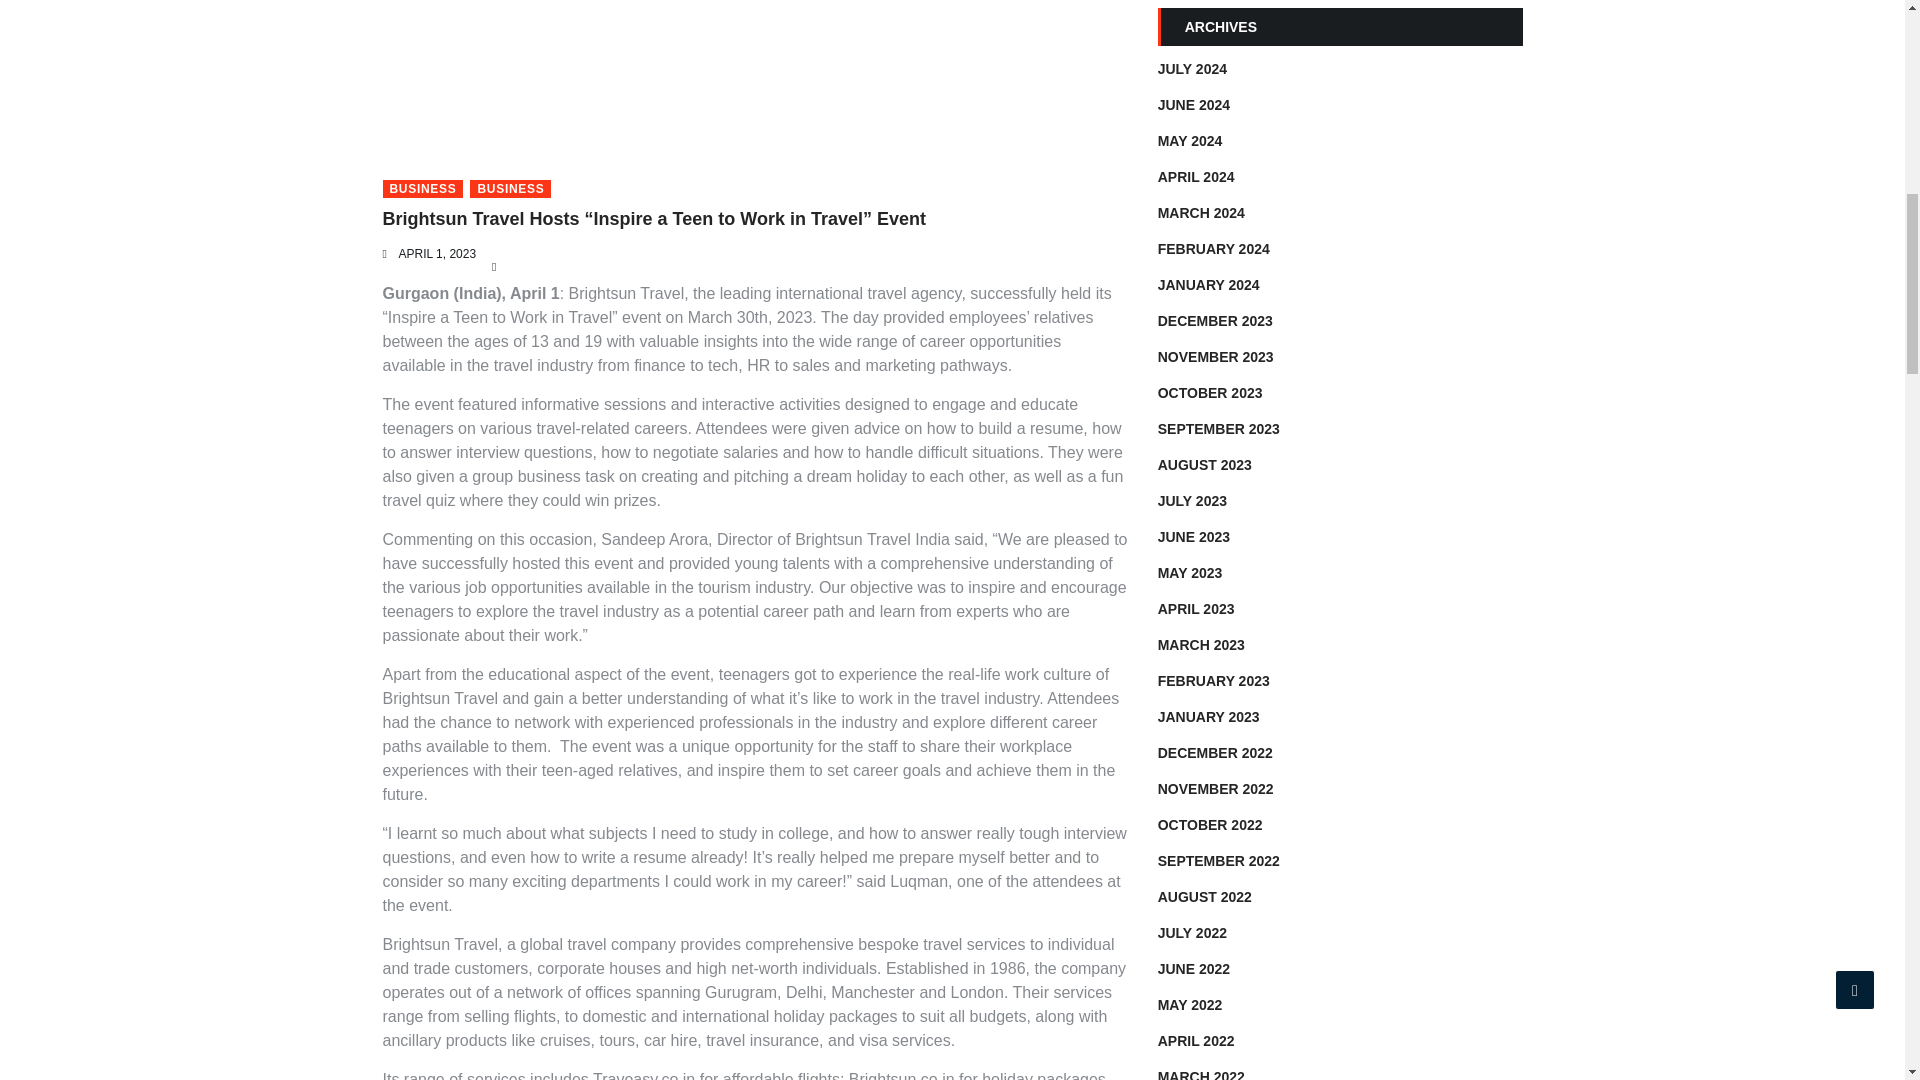 Image resolution: width=1920 pixels, height=1080 pixels. Describe the element at coordinates (1192, 68) in the screenshot. I see `JULY 2024` at that location.